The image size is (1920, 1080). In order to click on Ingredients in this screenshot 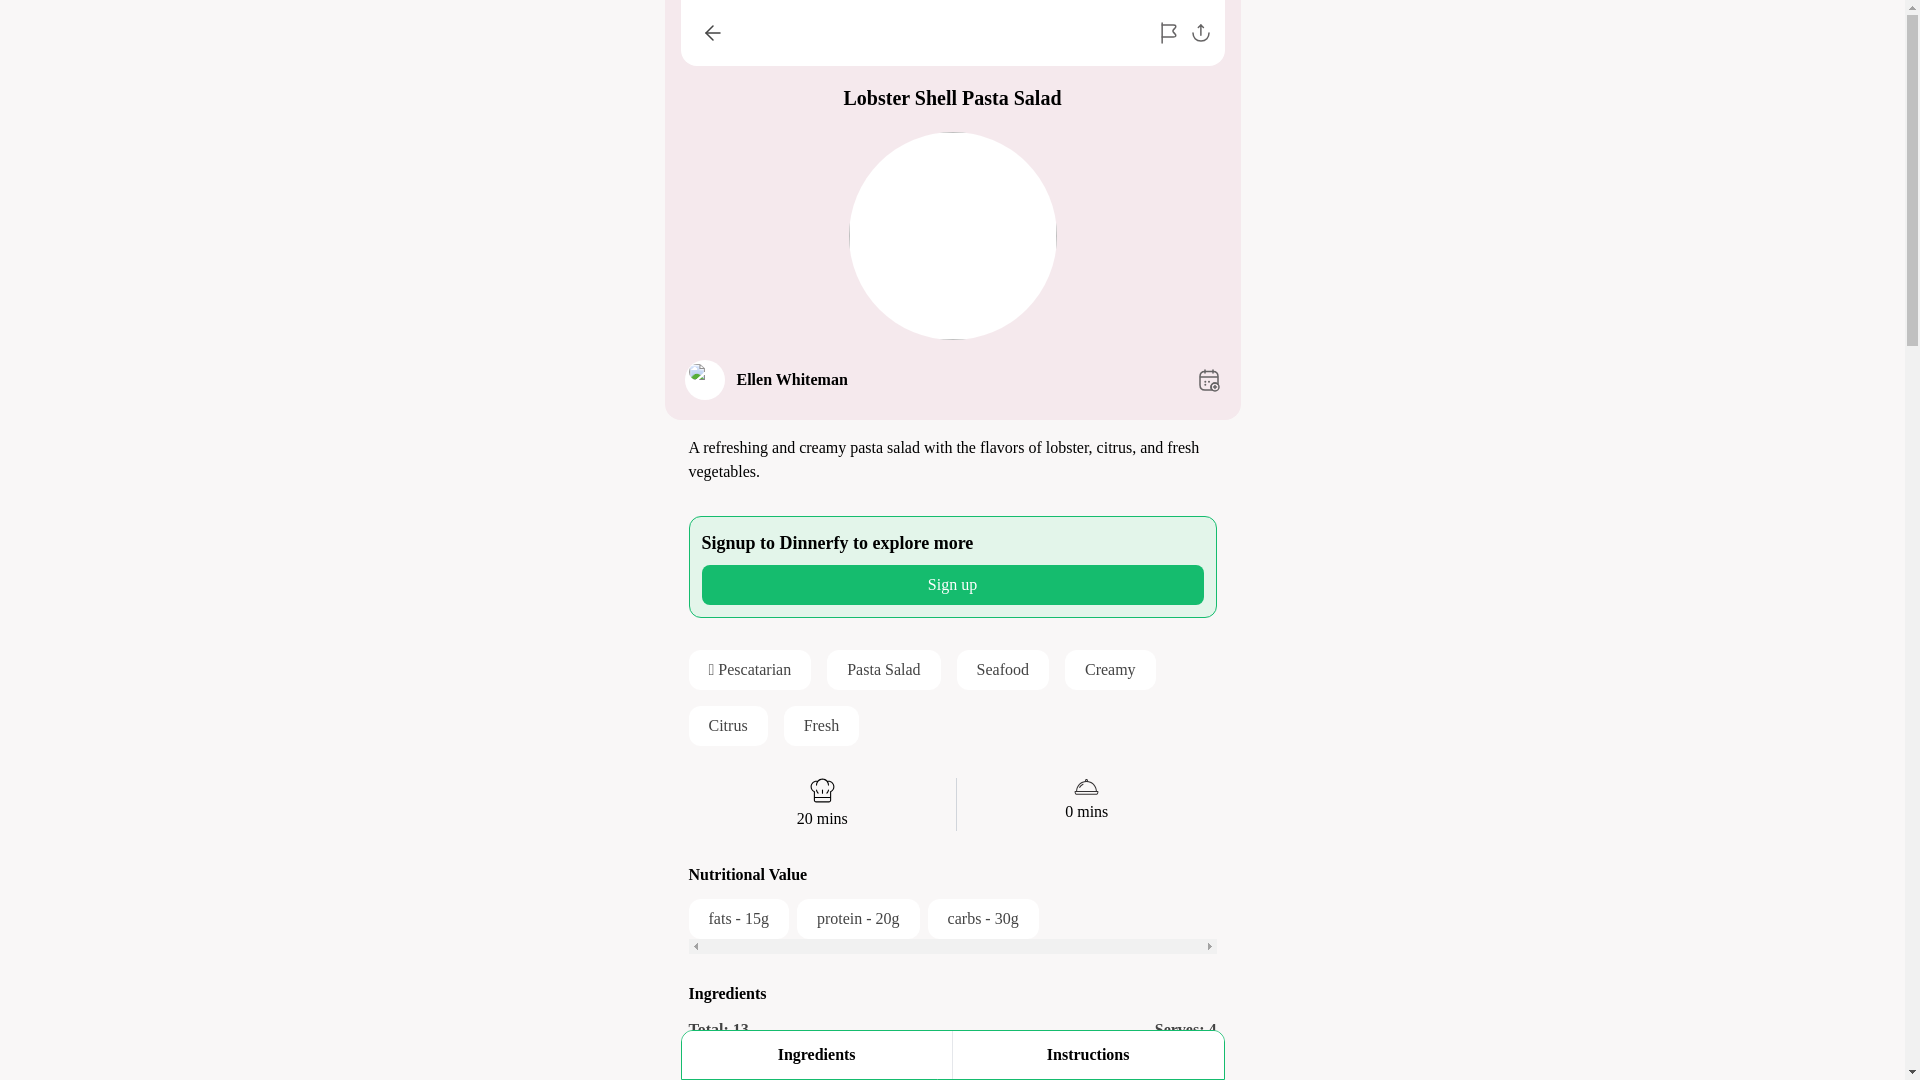, I will do `click(952, 584)`.